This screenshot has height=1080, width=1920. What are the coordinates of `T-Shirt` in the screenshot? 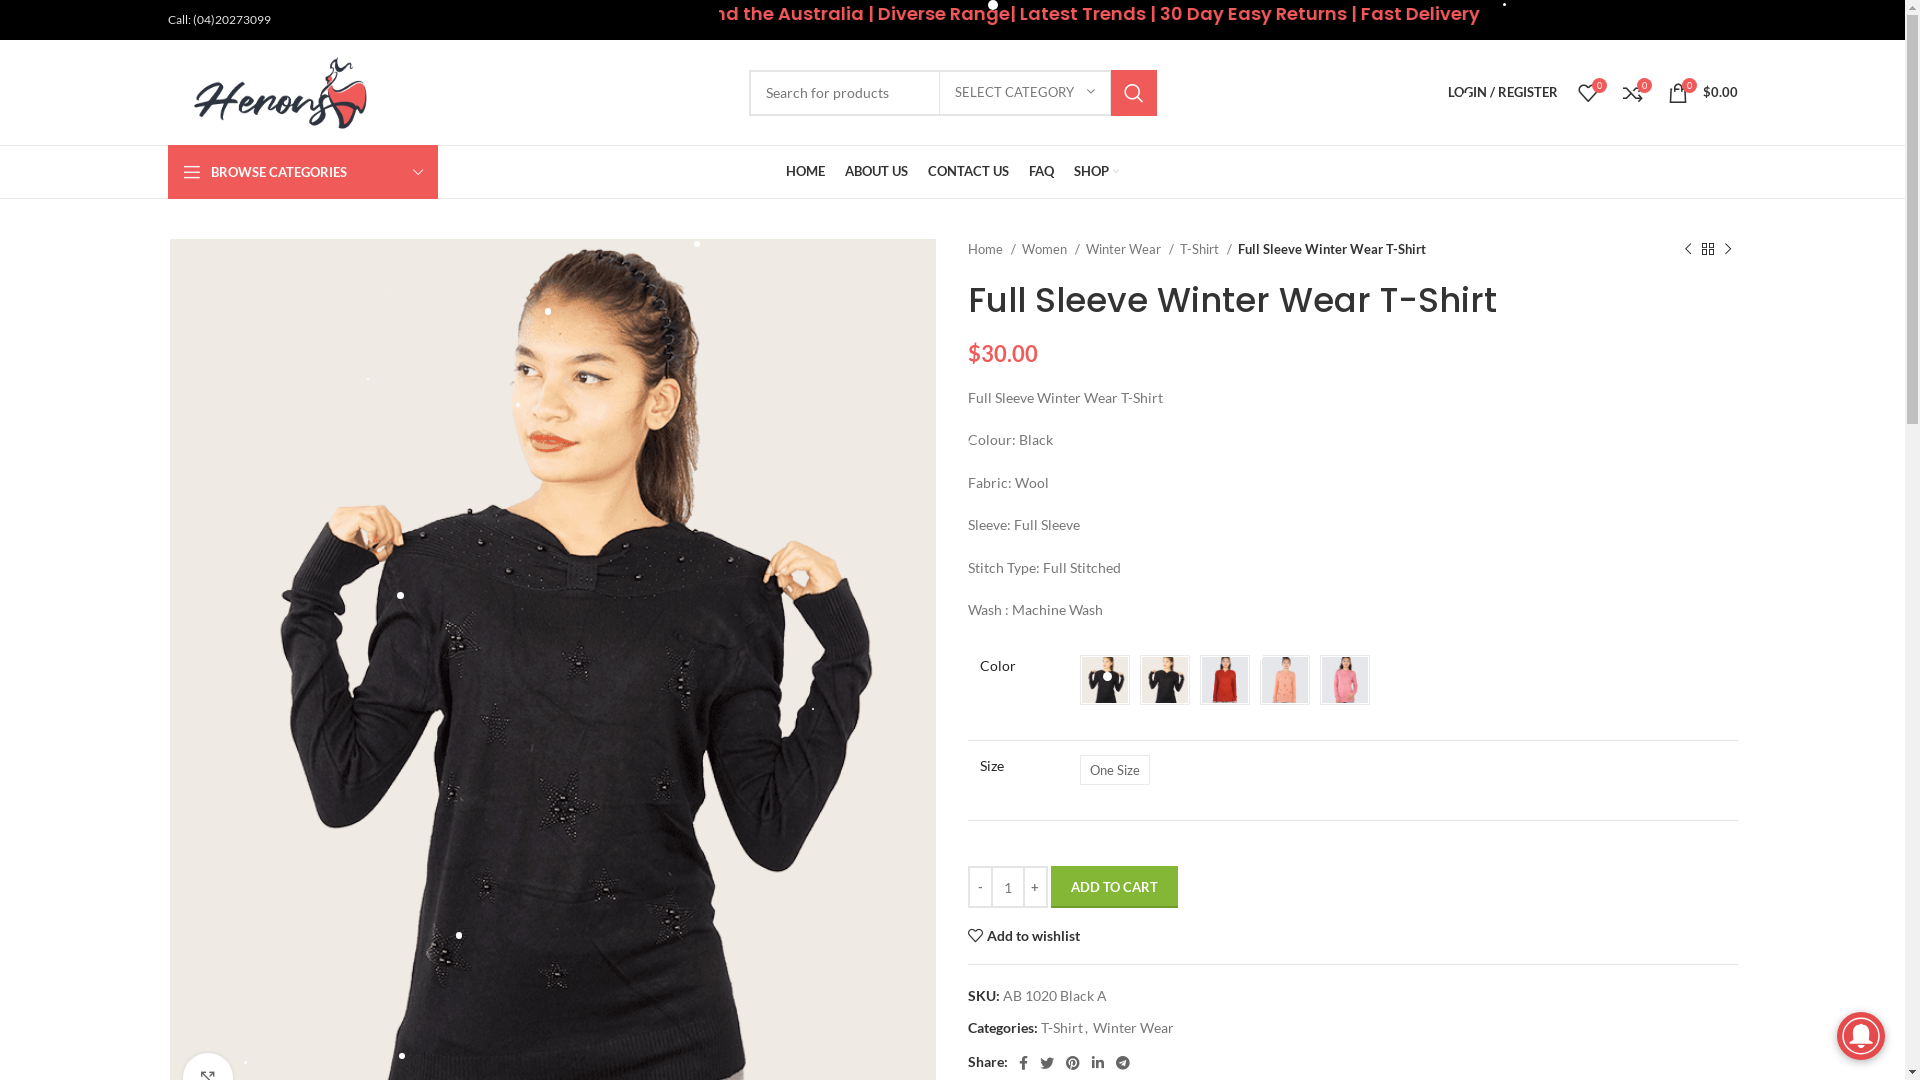 It's located at (1061, 1028).